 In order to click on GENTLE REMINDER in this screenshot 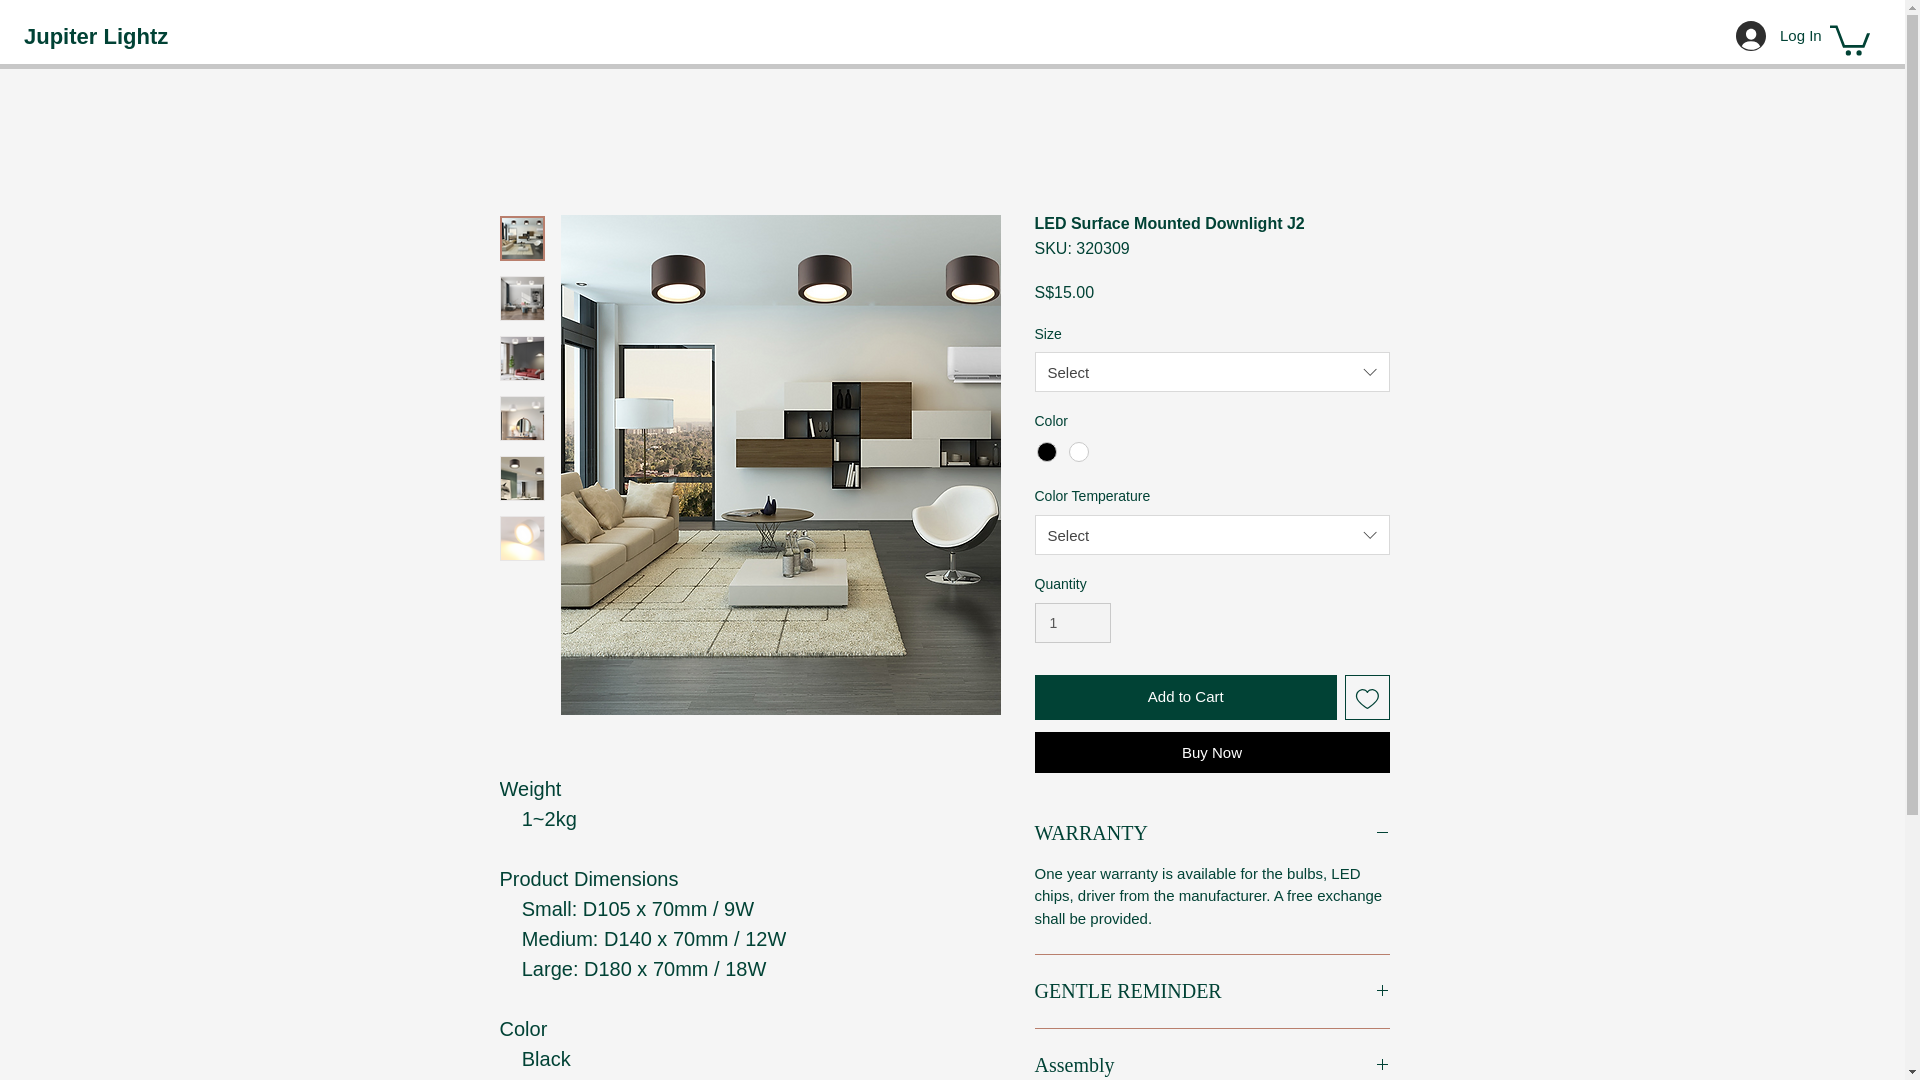, I will do `click(1211, 991)`.